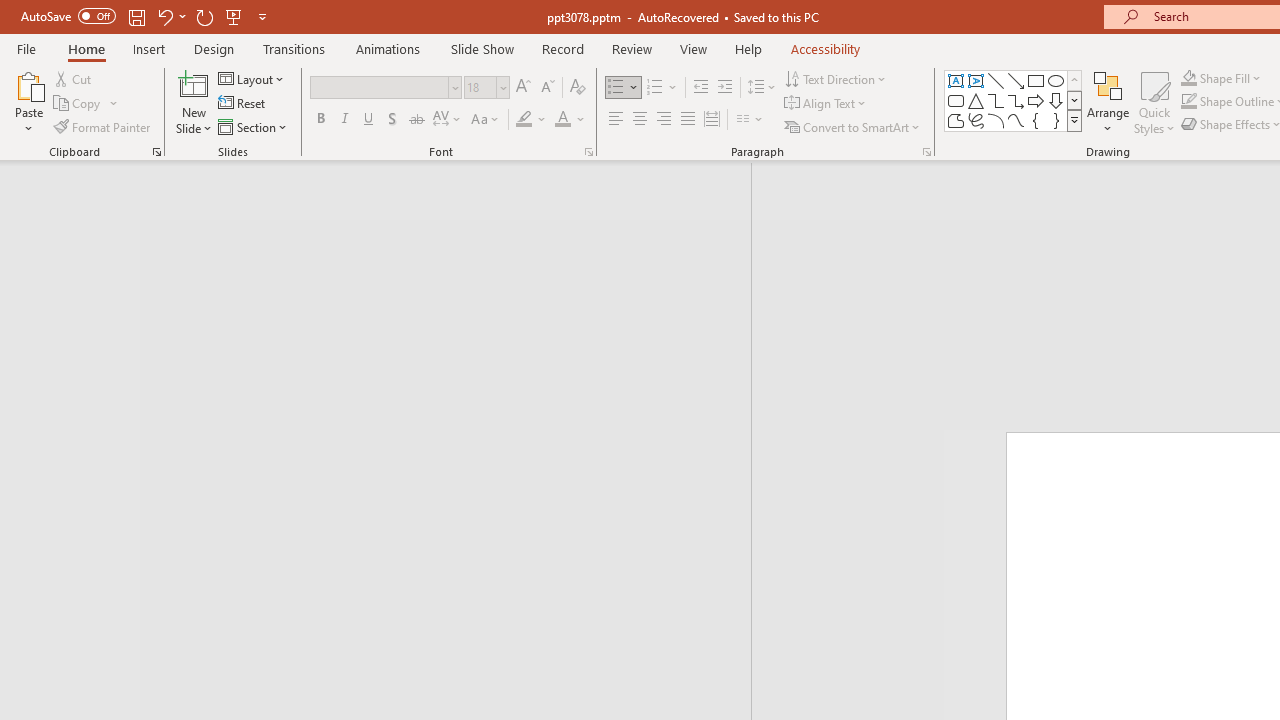  Describe the element at coordinates (956, 100) in the screenshot. I see `Rectangle: Rounded Corners` at that location.